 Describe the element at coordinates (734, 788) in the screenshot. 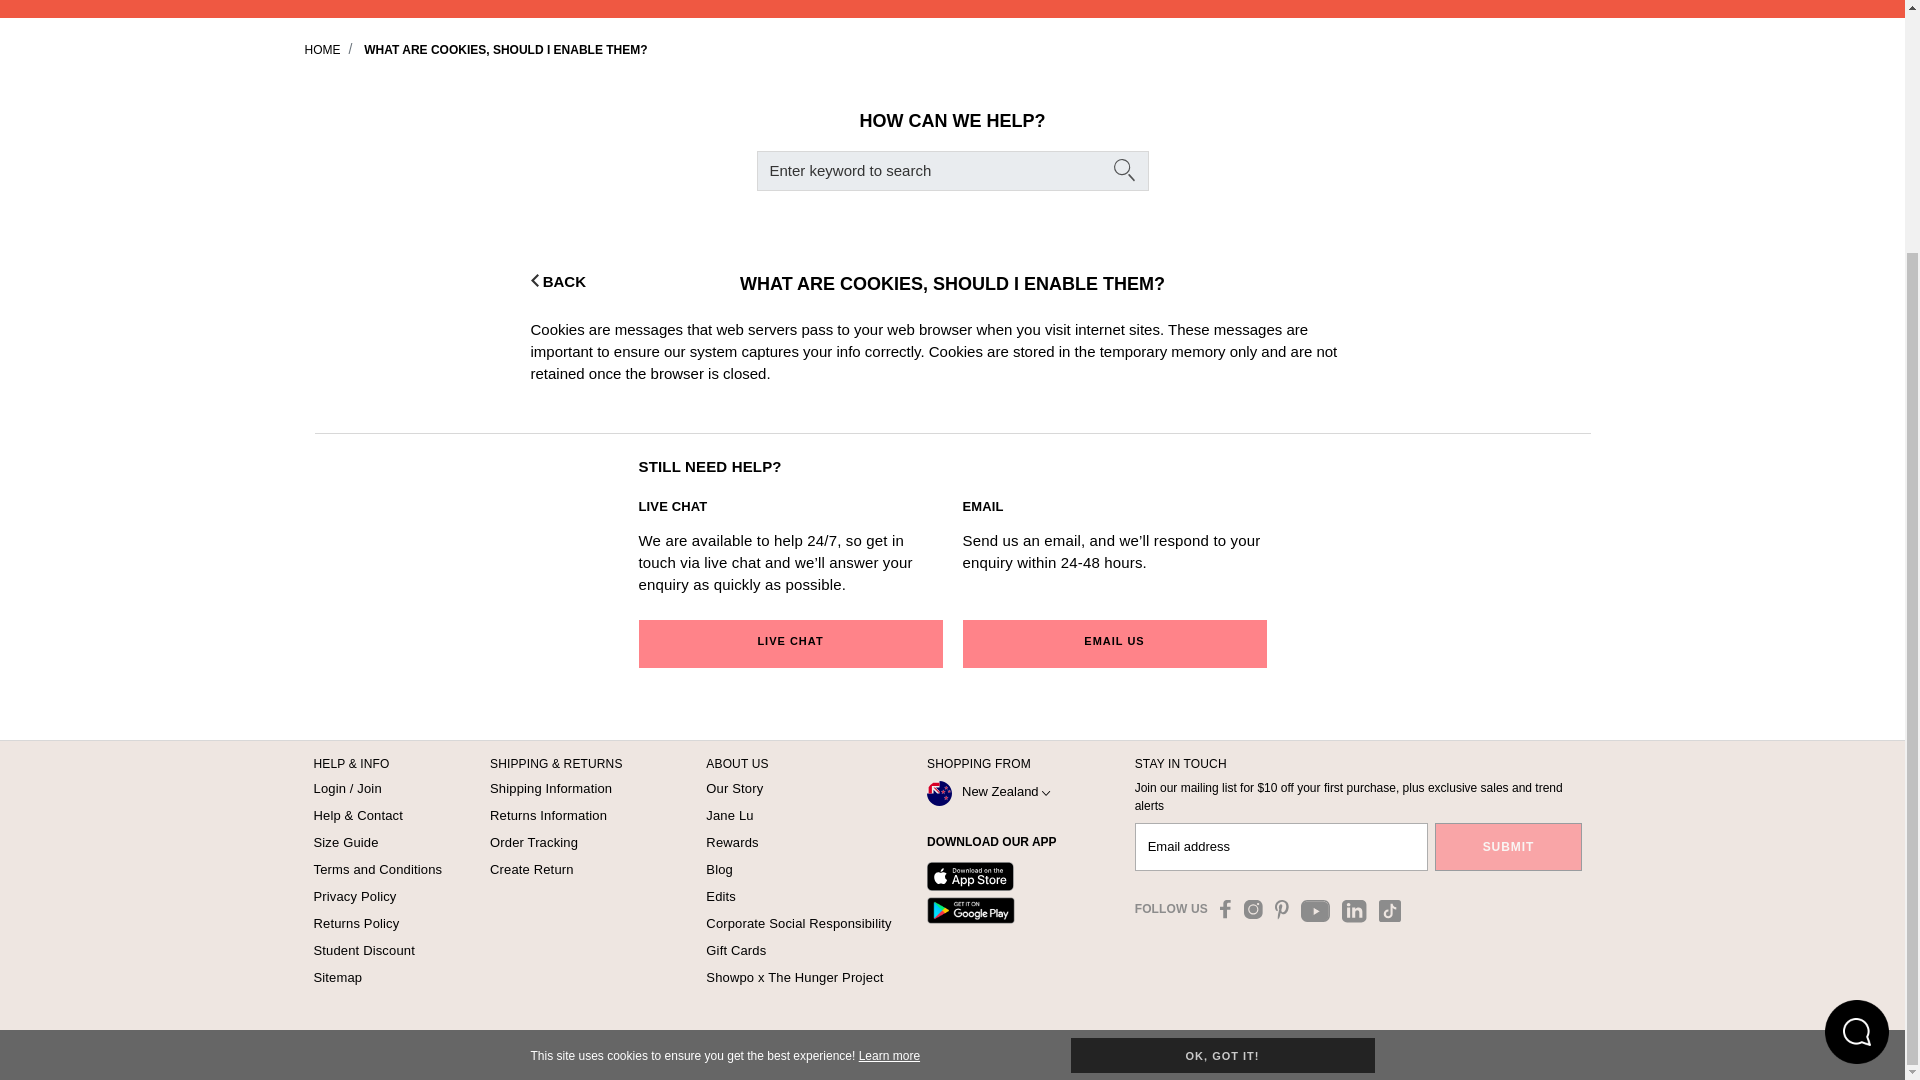

I see `Go to Our Story` at that location.